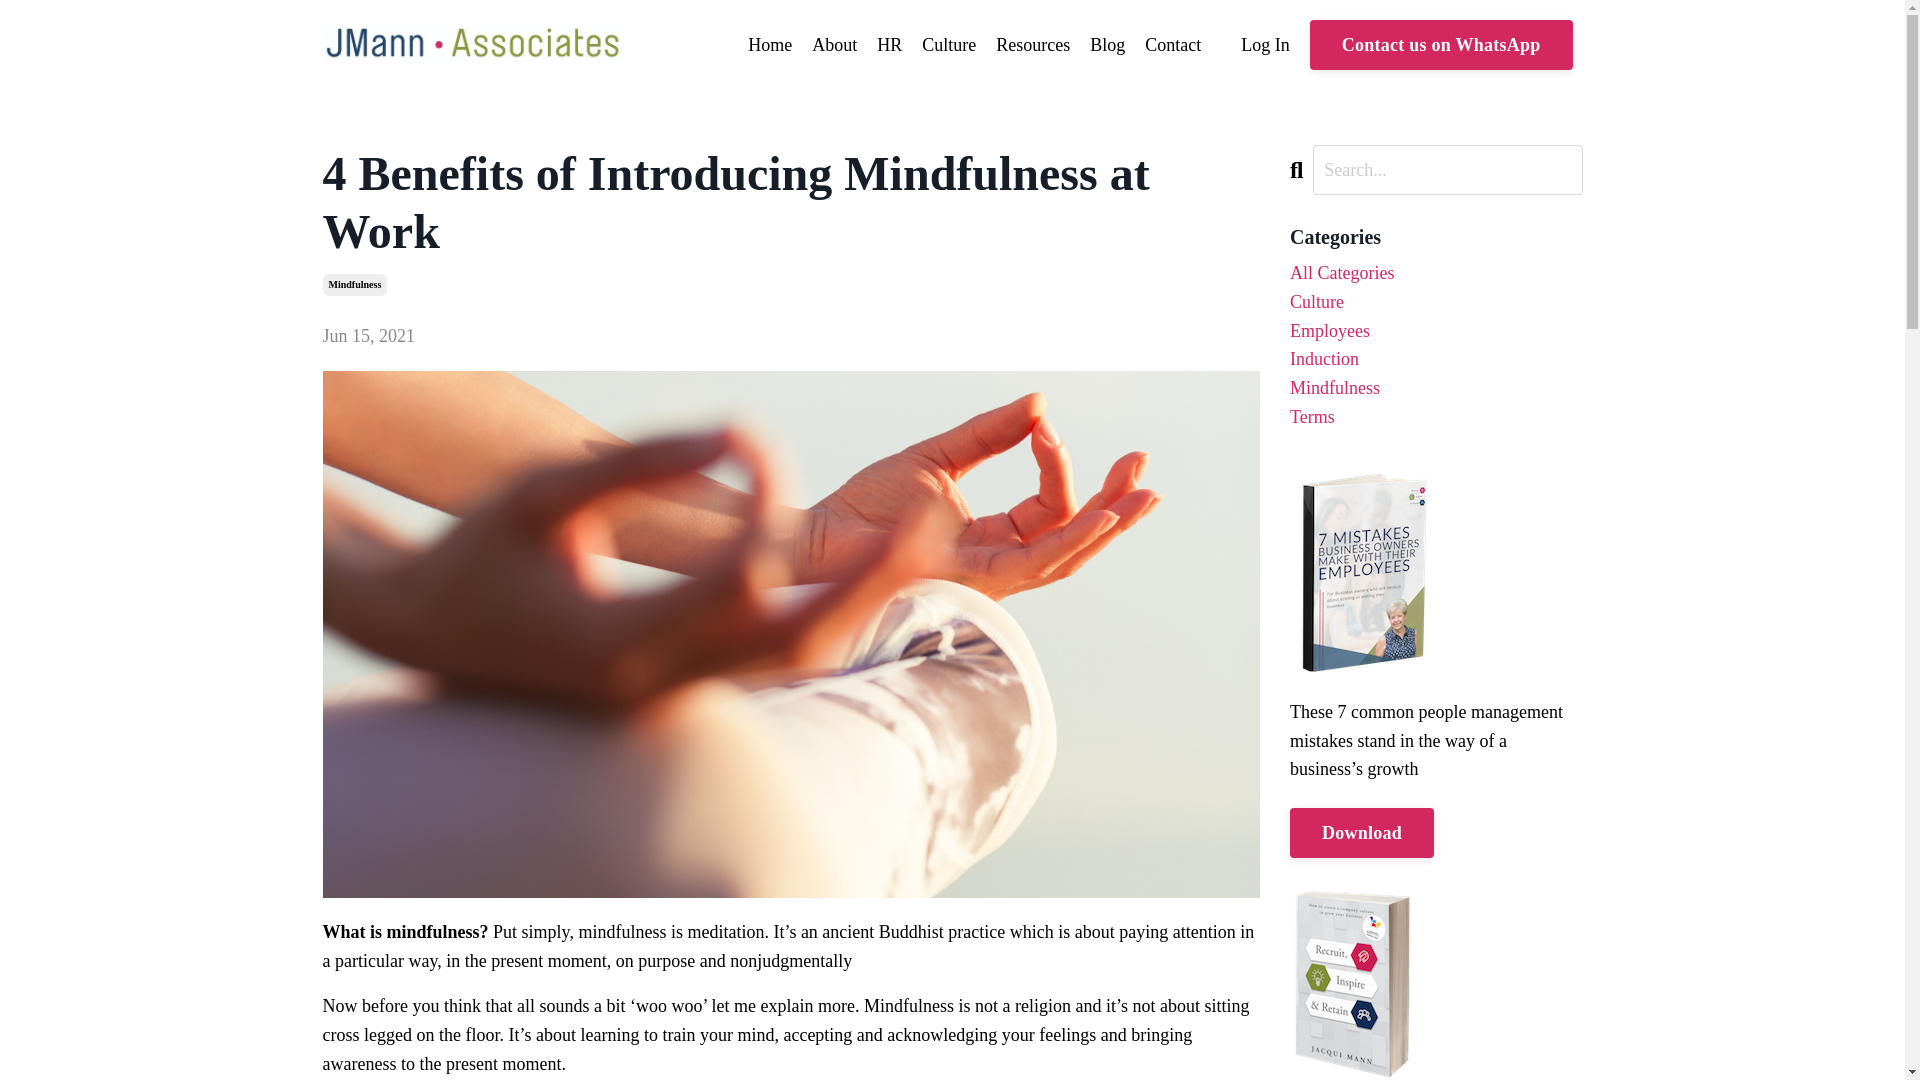 The height and width of the screenshot is (1080, 1920). I want to click on All Categories, so click(1436, 274).